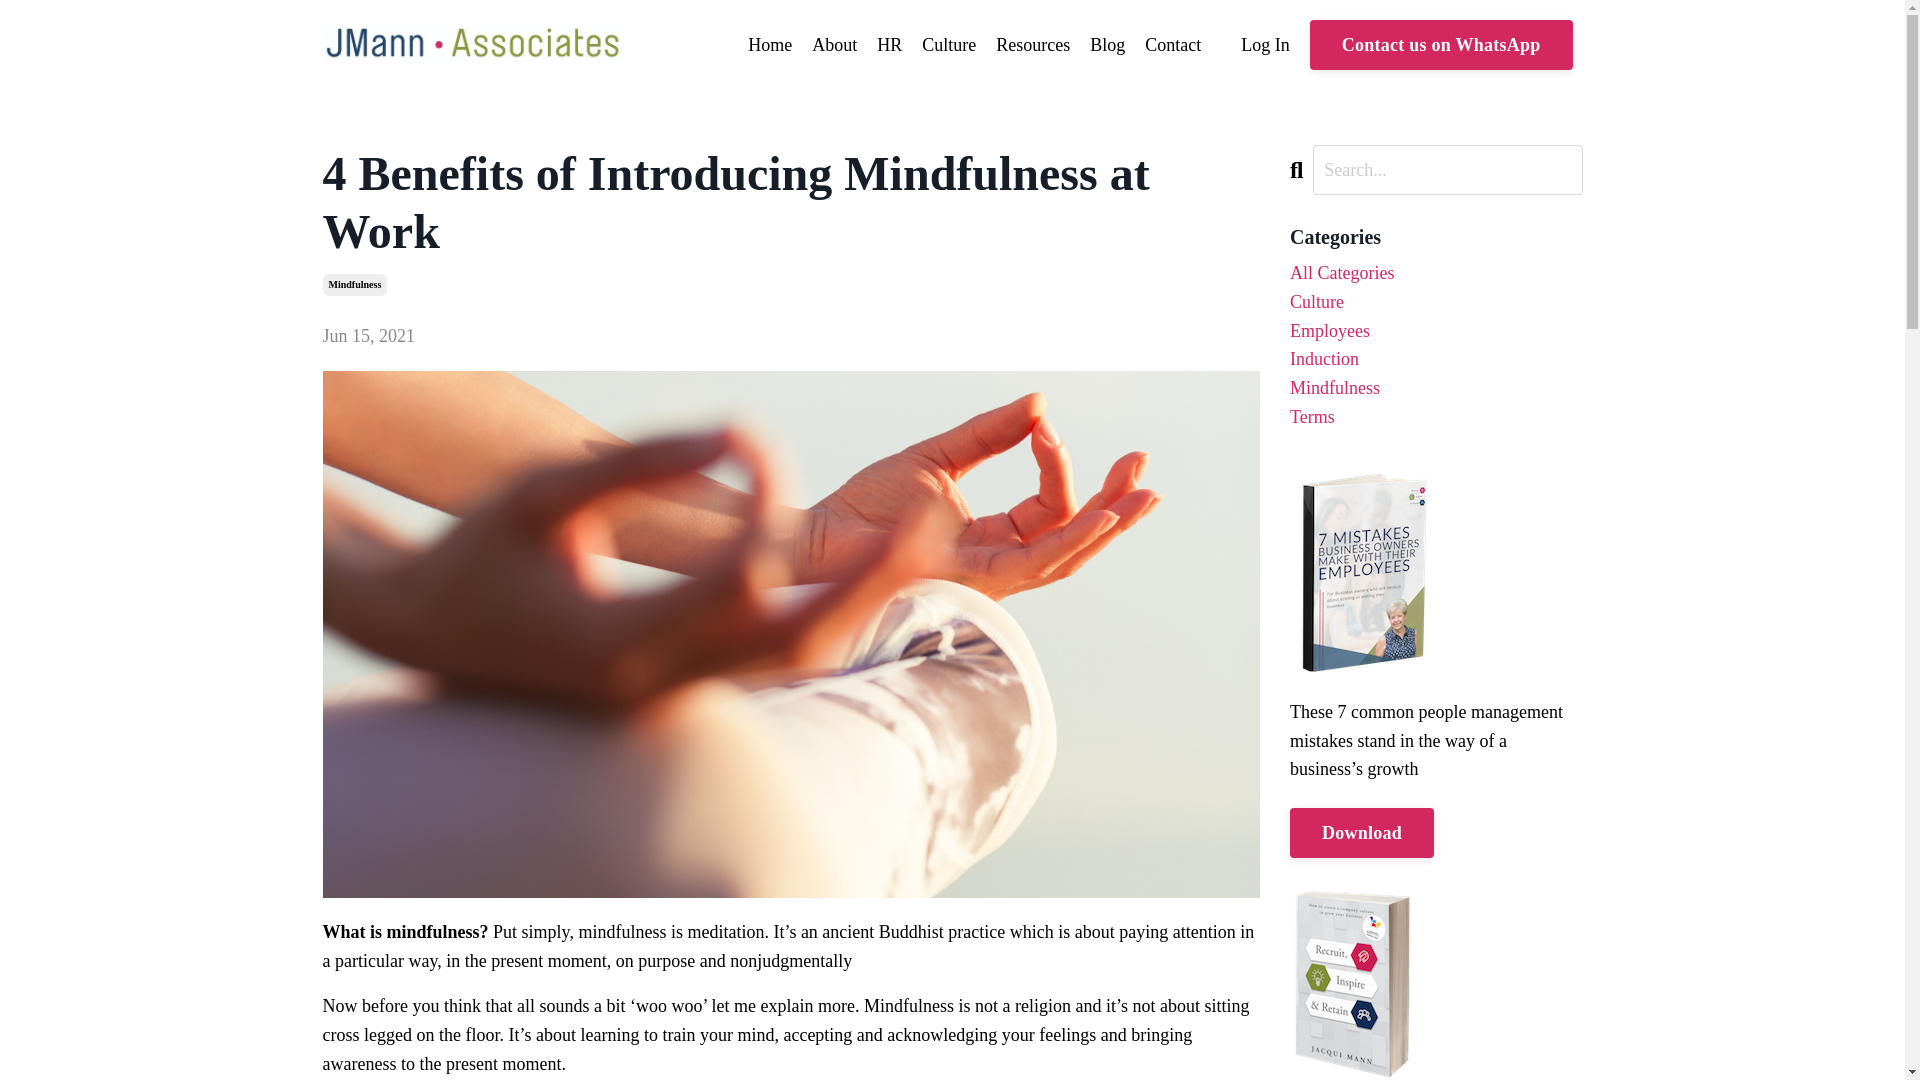 The height and width of the screenshot is (1080, 1920). I want to click on All Categories, so click(1436, 274).